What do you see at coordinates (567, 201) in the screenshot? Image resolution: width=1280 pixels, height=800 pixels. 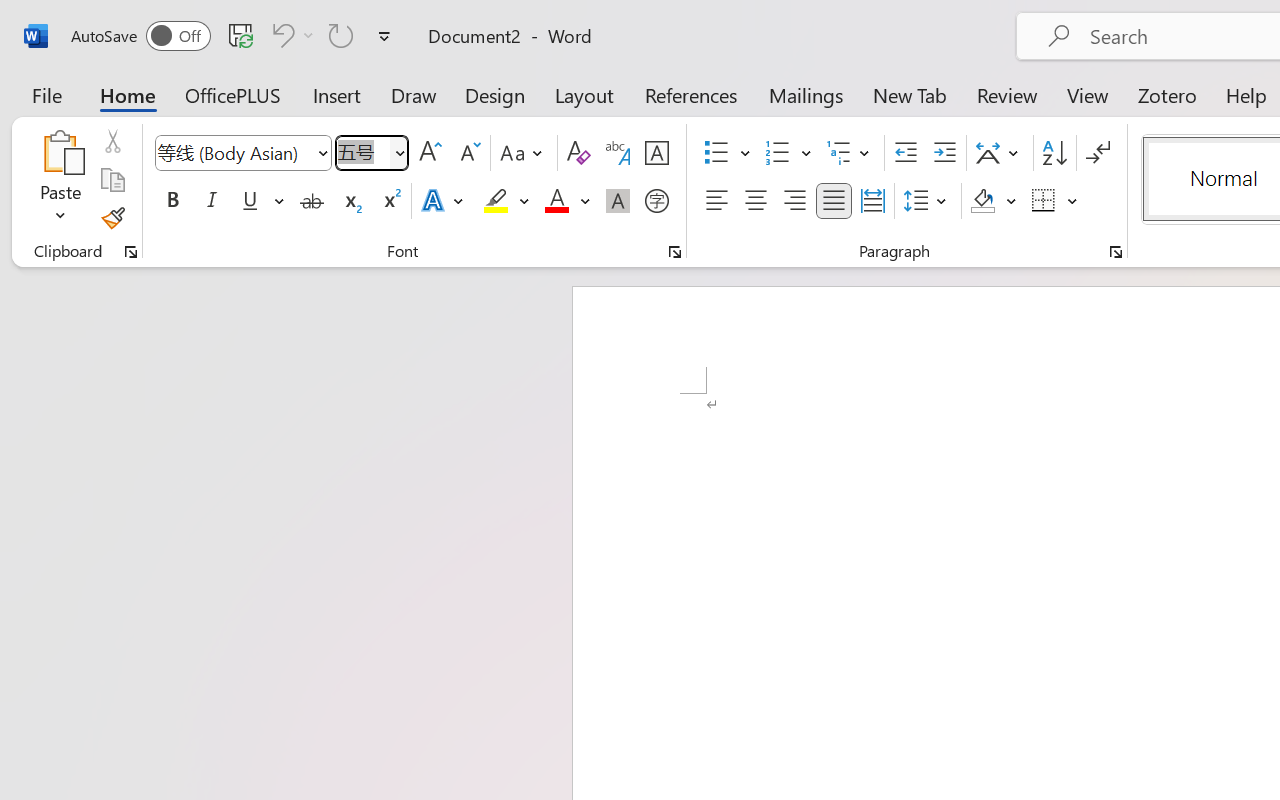 I see `Font Color` at bounding box center [567, 201].